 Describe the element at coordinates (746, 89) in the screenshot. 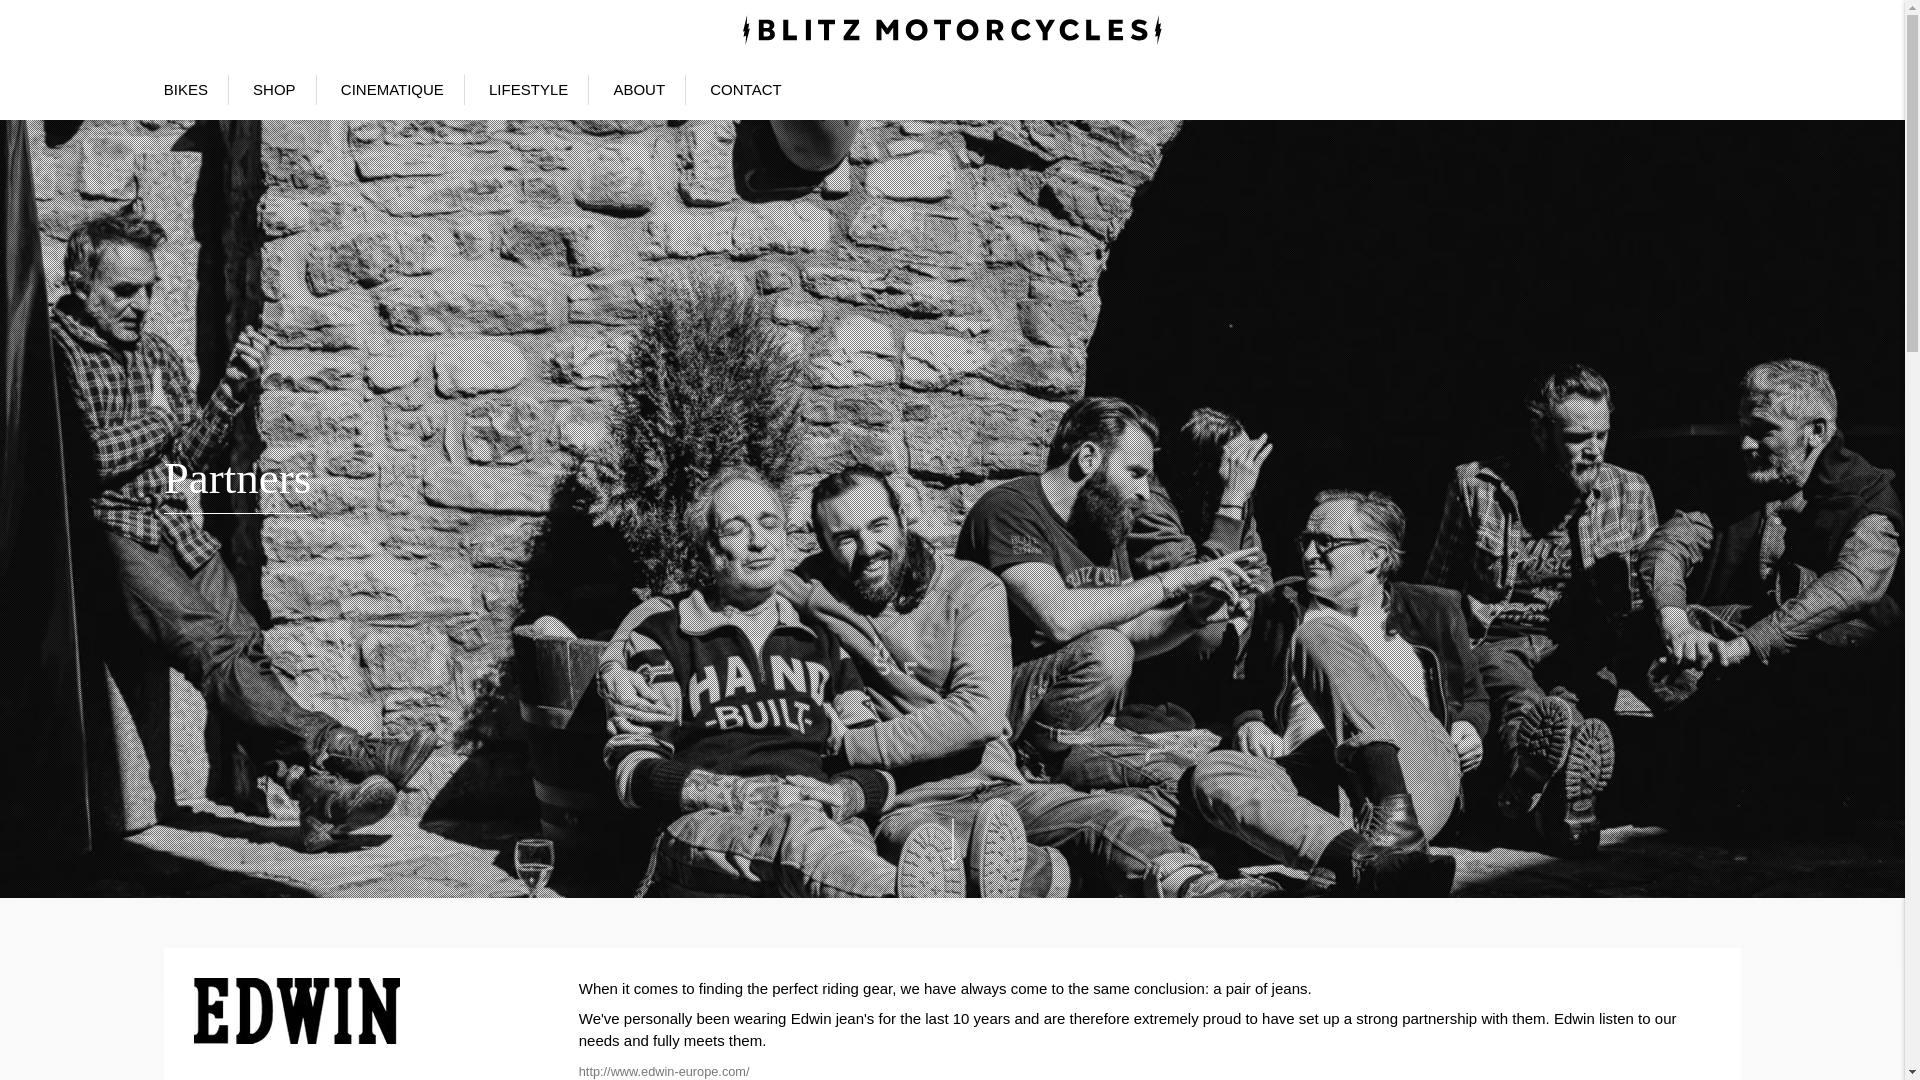

I see `CONTACT` at that location.